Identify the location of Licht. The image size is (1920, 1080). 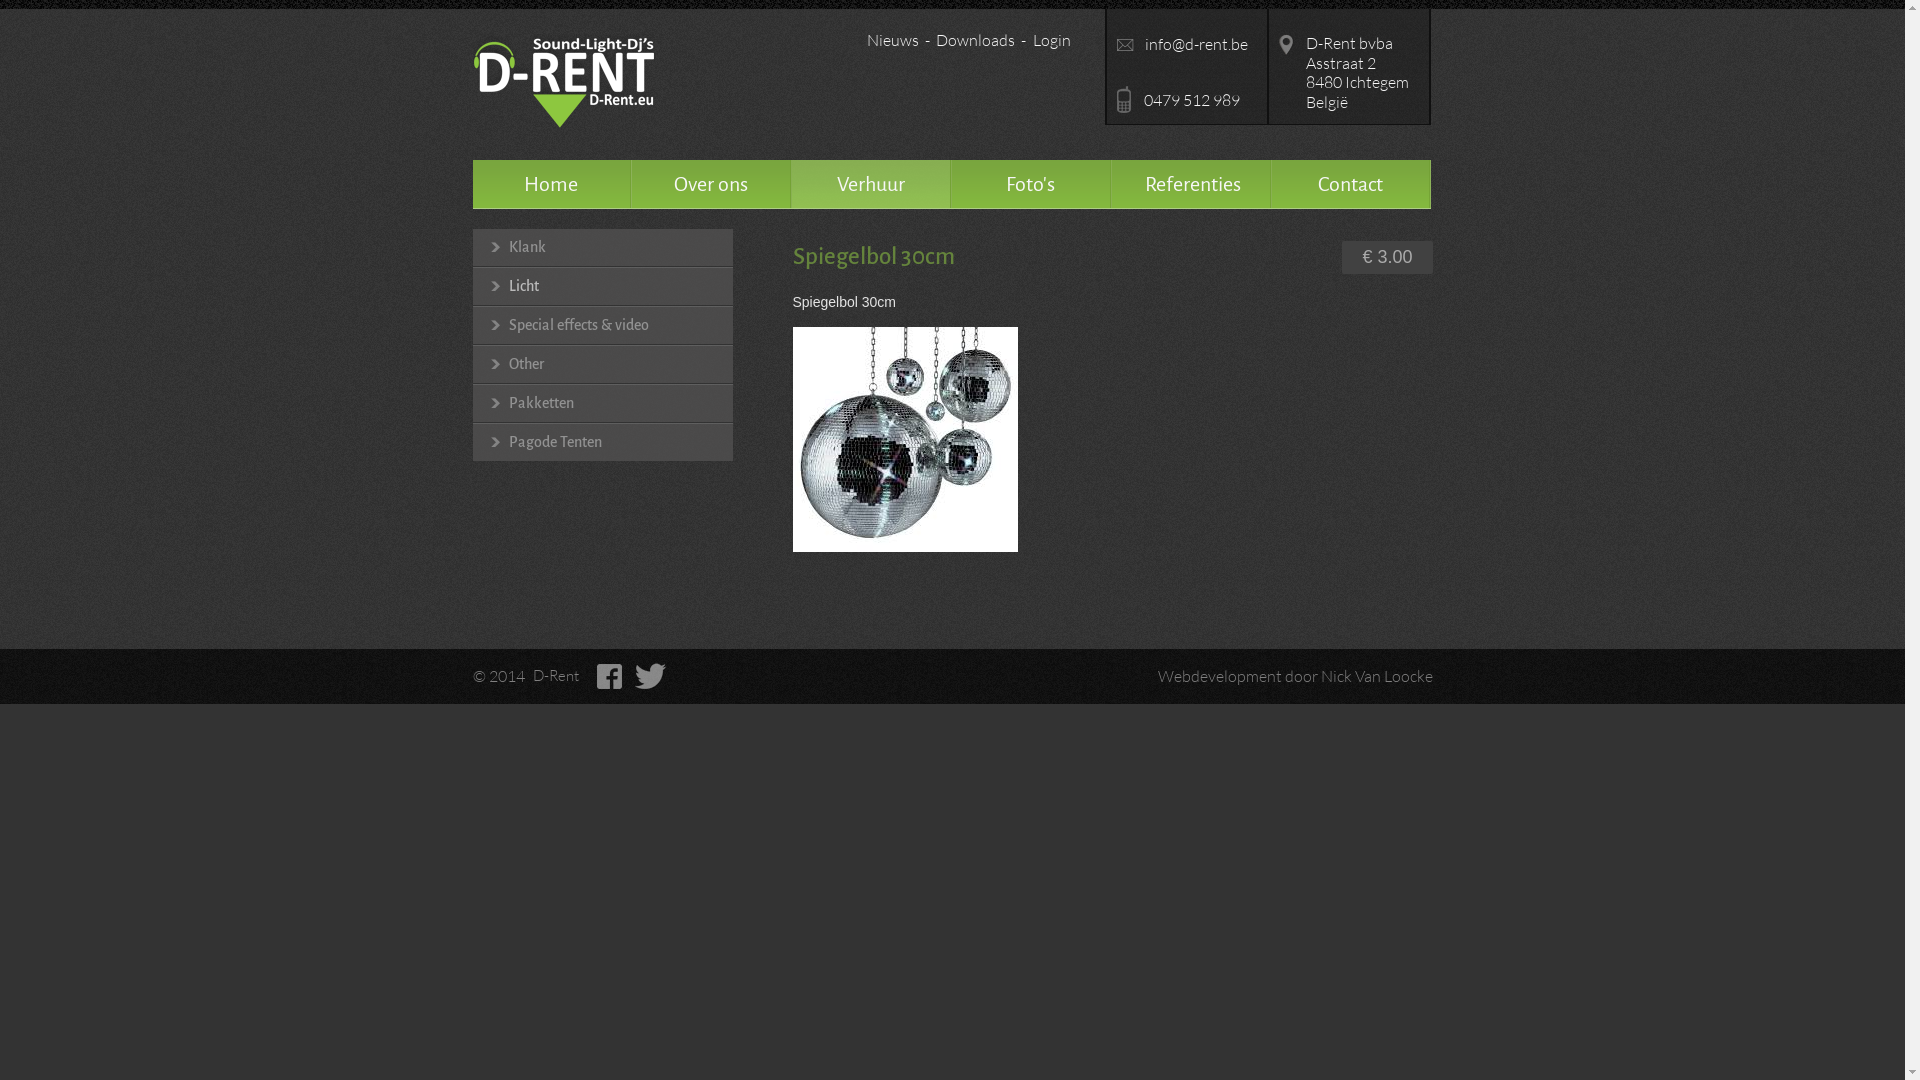
(602, 286).